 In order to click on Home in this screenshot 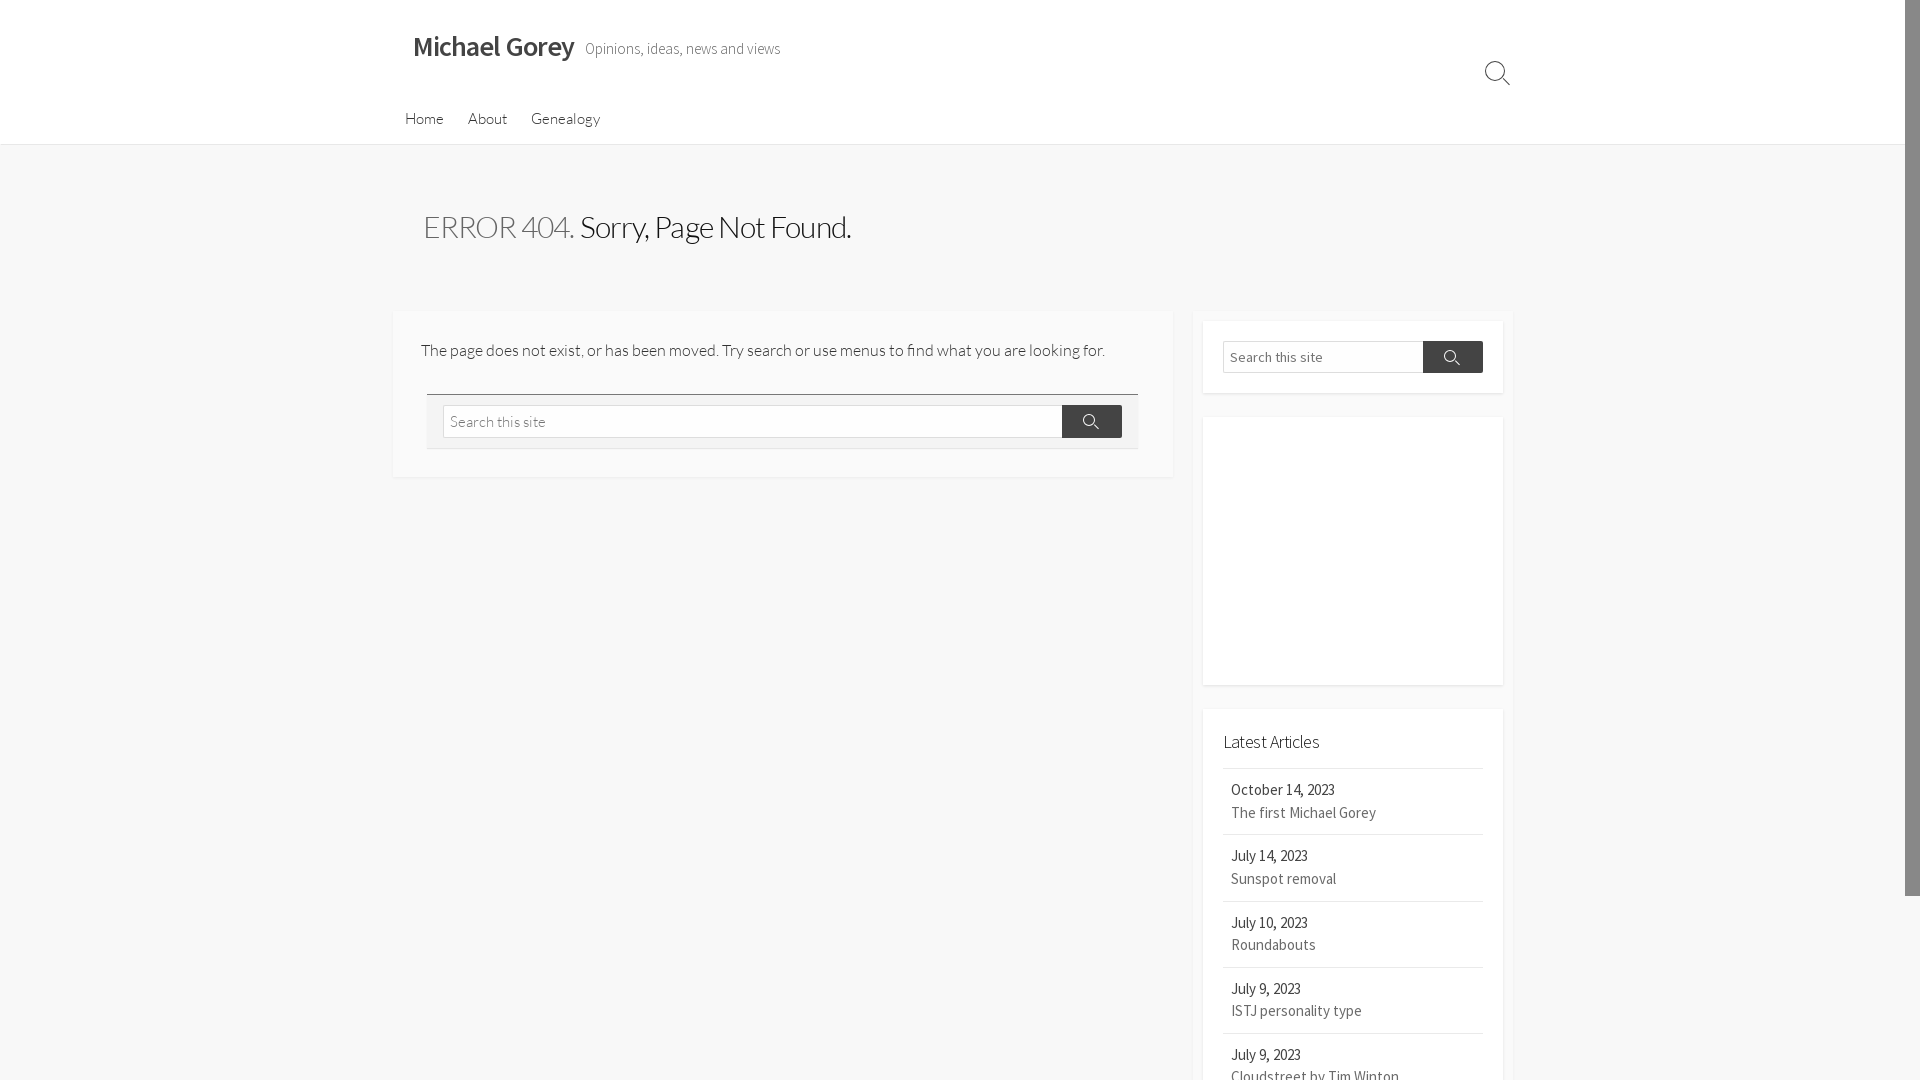, I will do `click(424, 119)`.